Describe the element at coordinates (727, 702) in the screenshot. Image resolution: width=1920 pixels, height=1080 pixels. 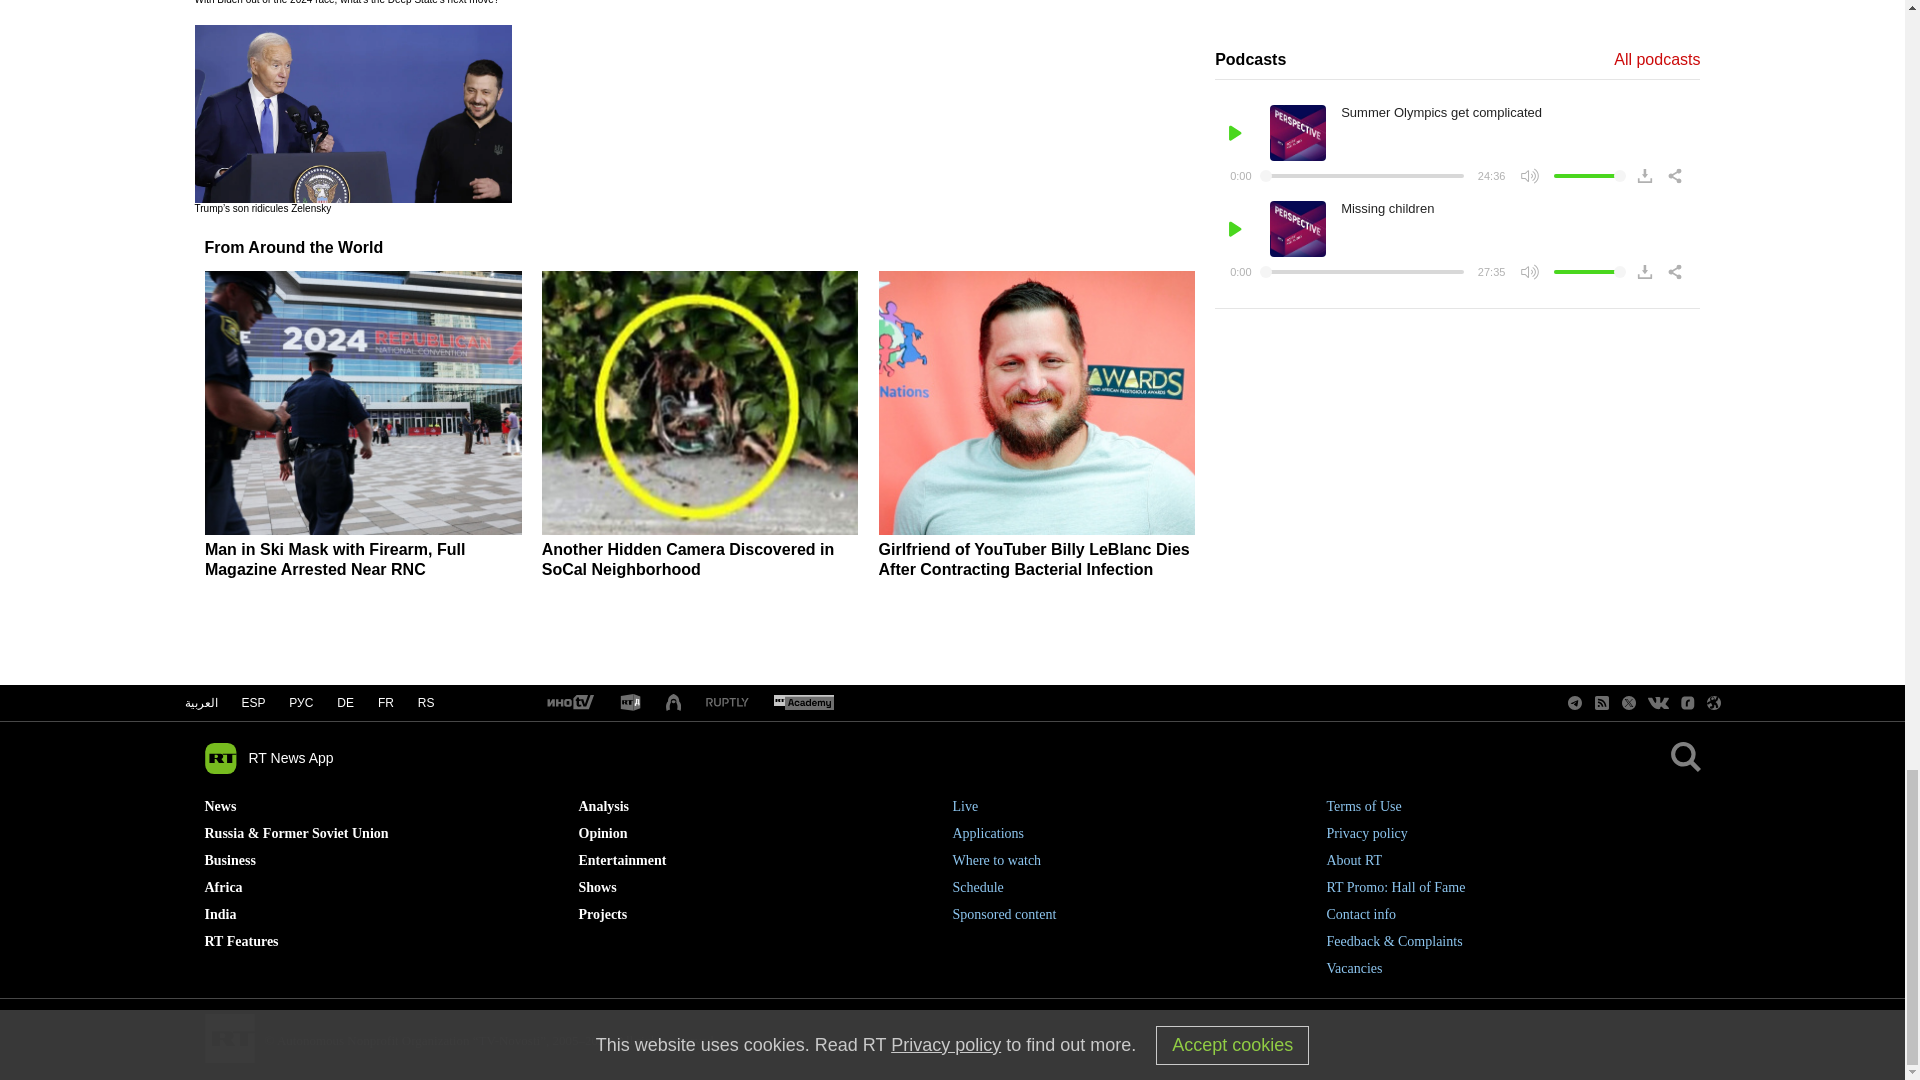
I see `RT ` at that location.